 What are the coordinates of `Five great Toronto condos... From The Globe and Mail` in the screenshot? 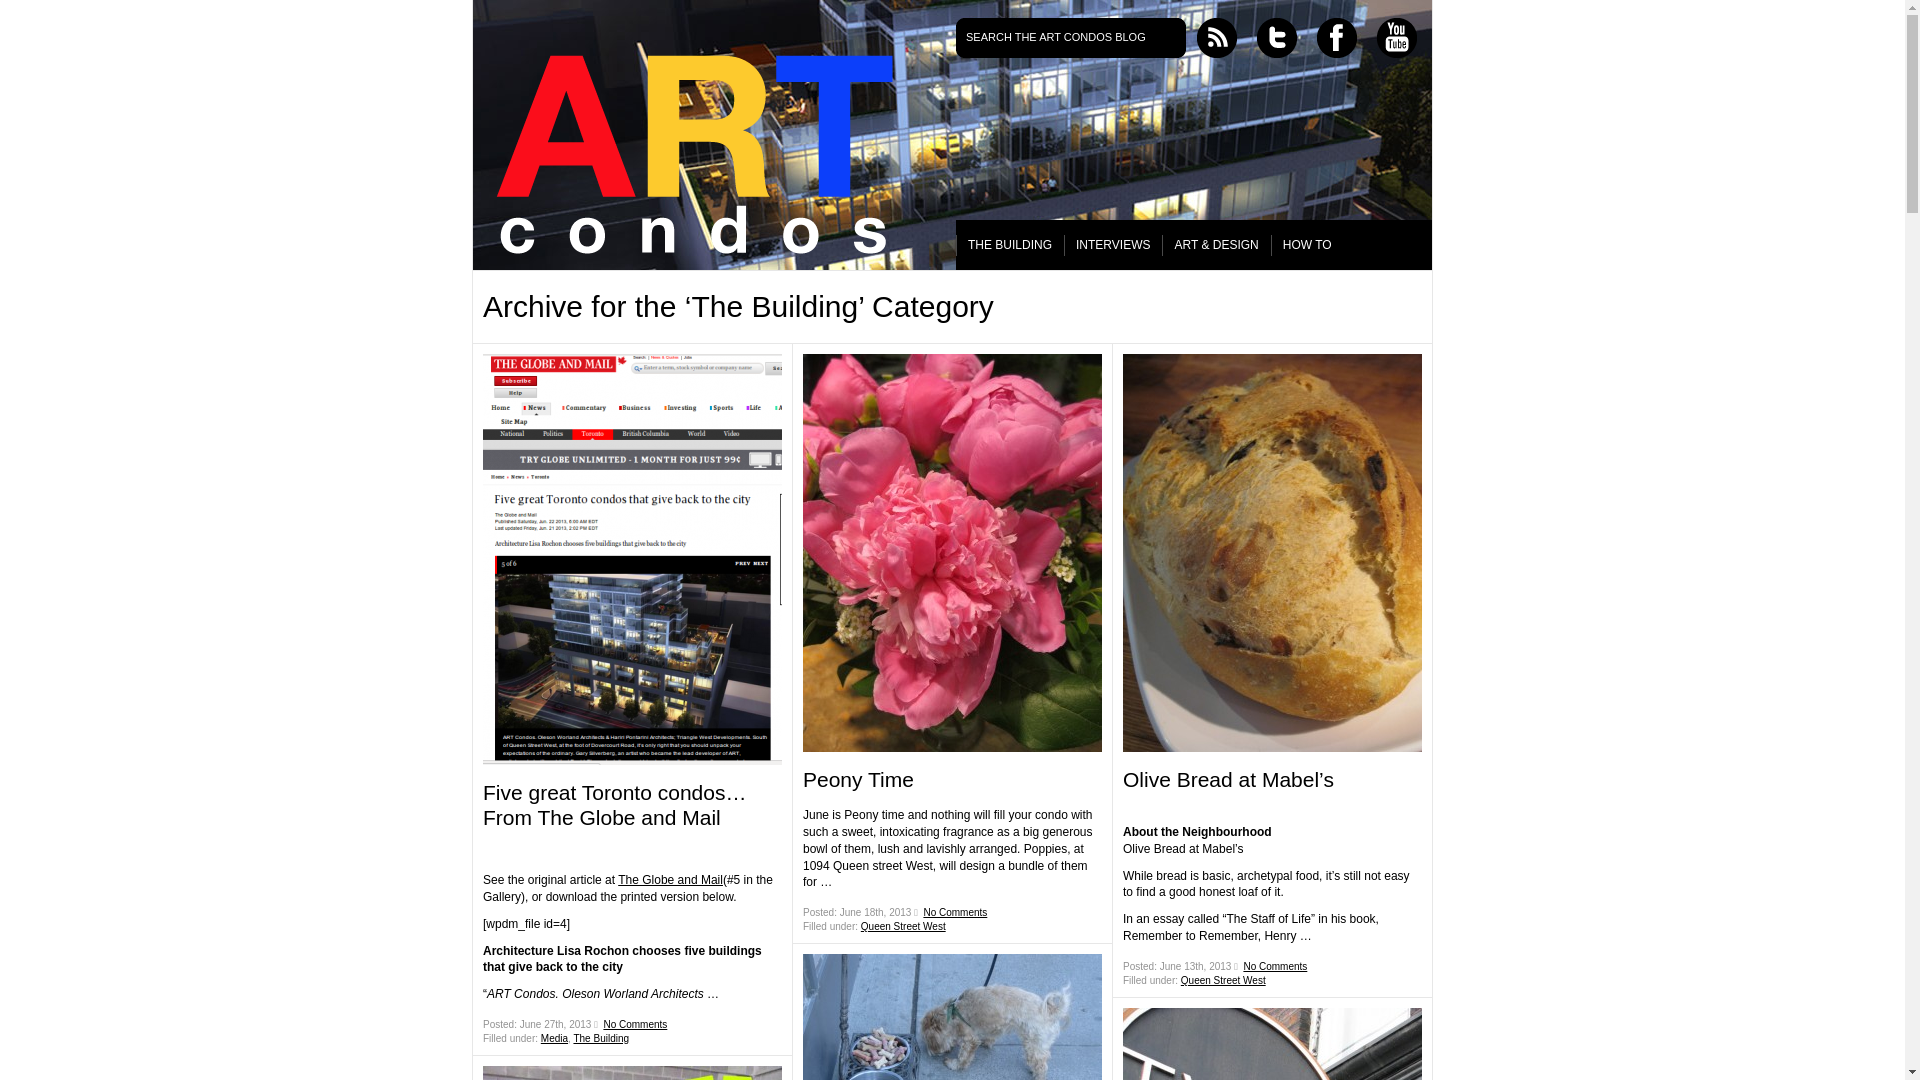 It's located at (632, 560).